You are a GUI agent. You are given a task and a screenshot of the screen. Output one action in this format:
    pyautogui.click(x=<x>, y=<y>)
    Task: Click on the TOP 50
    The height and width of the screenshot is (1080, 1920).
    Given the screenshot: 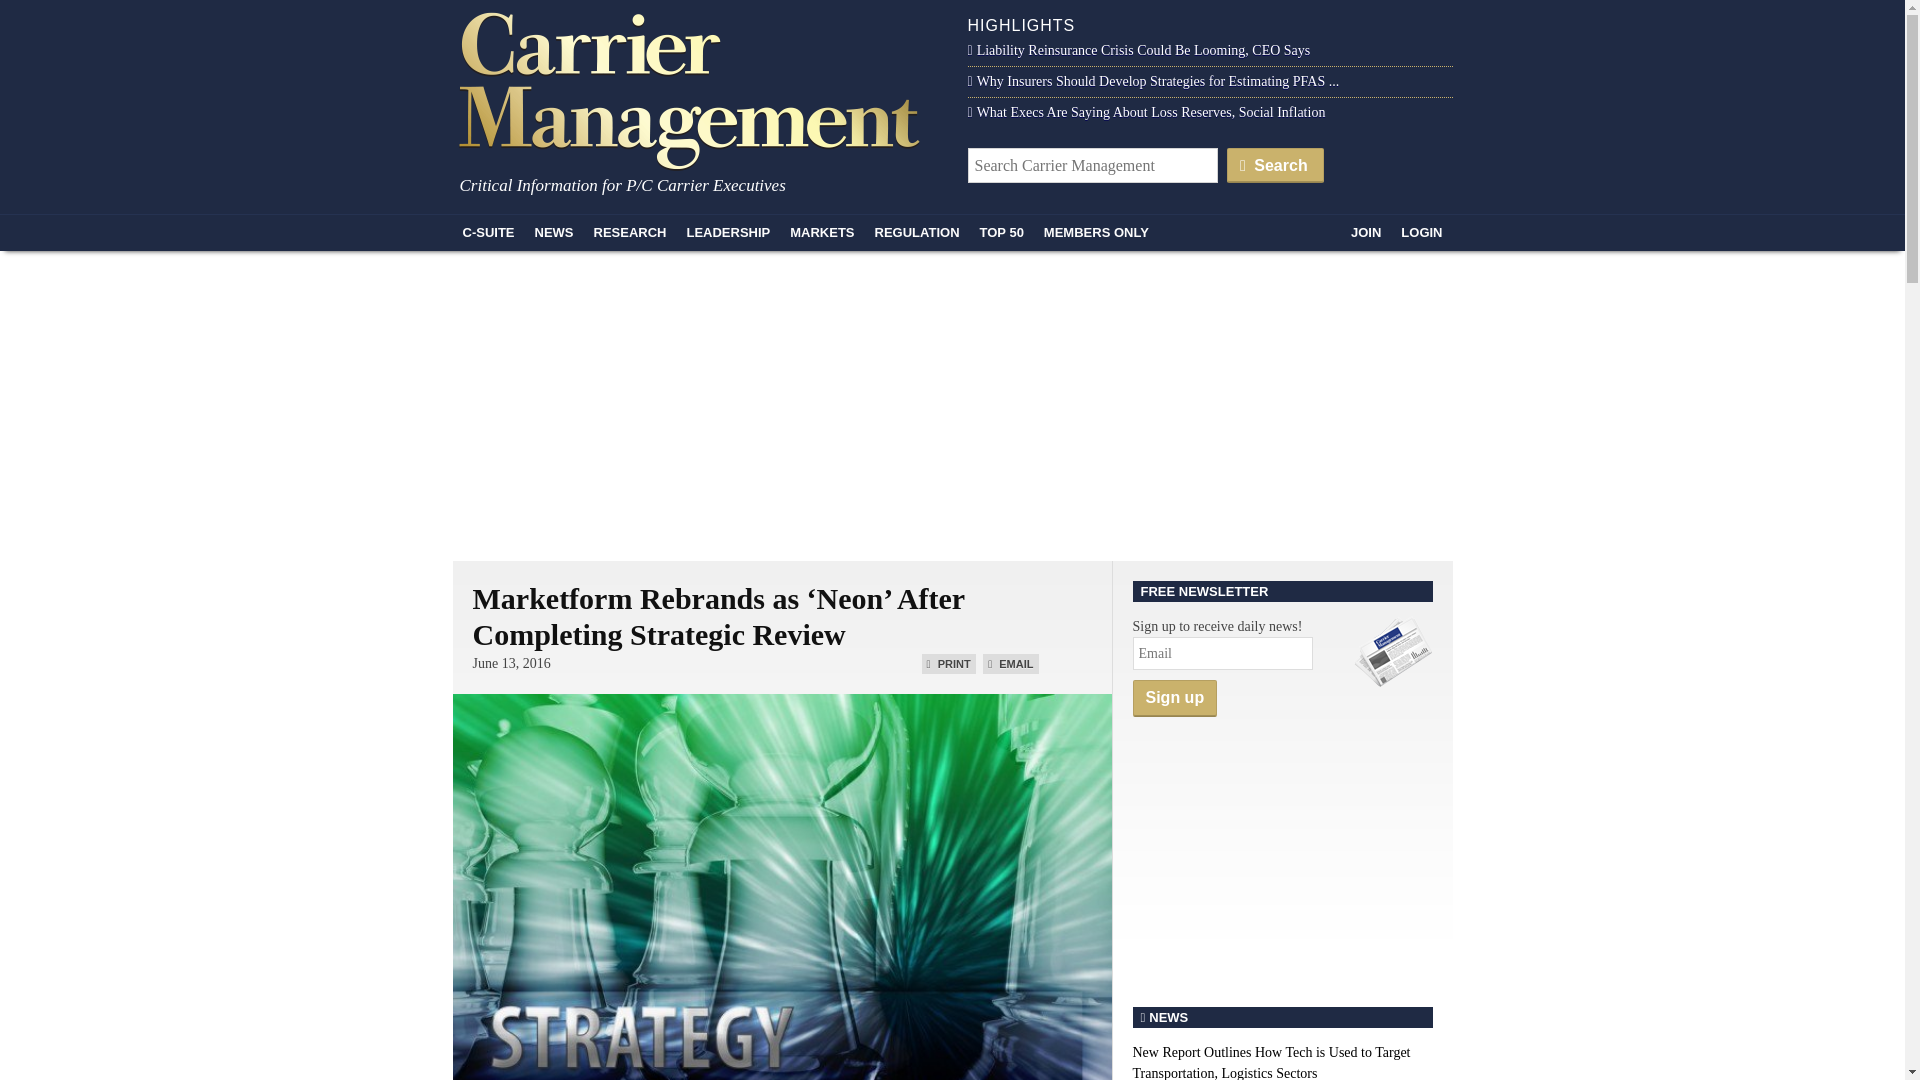 What is the action you would take?
    pyautogui.click(x=1002, y=232)
    